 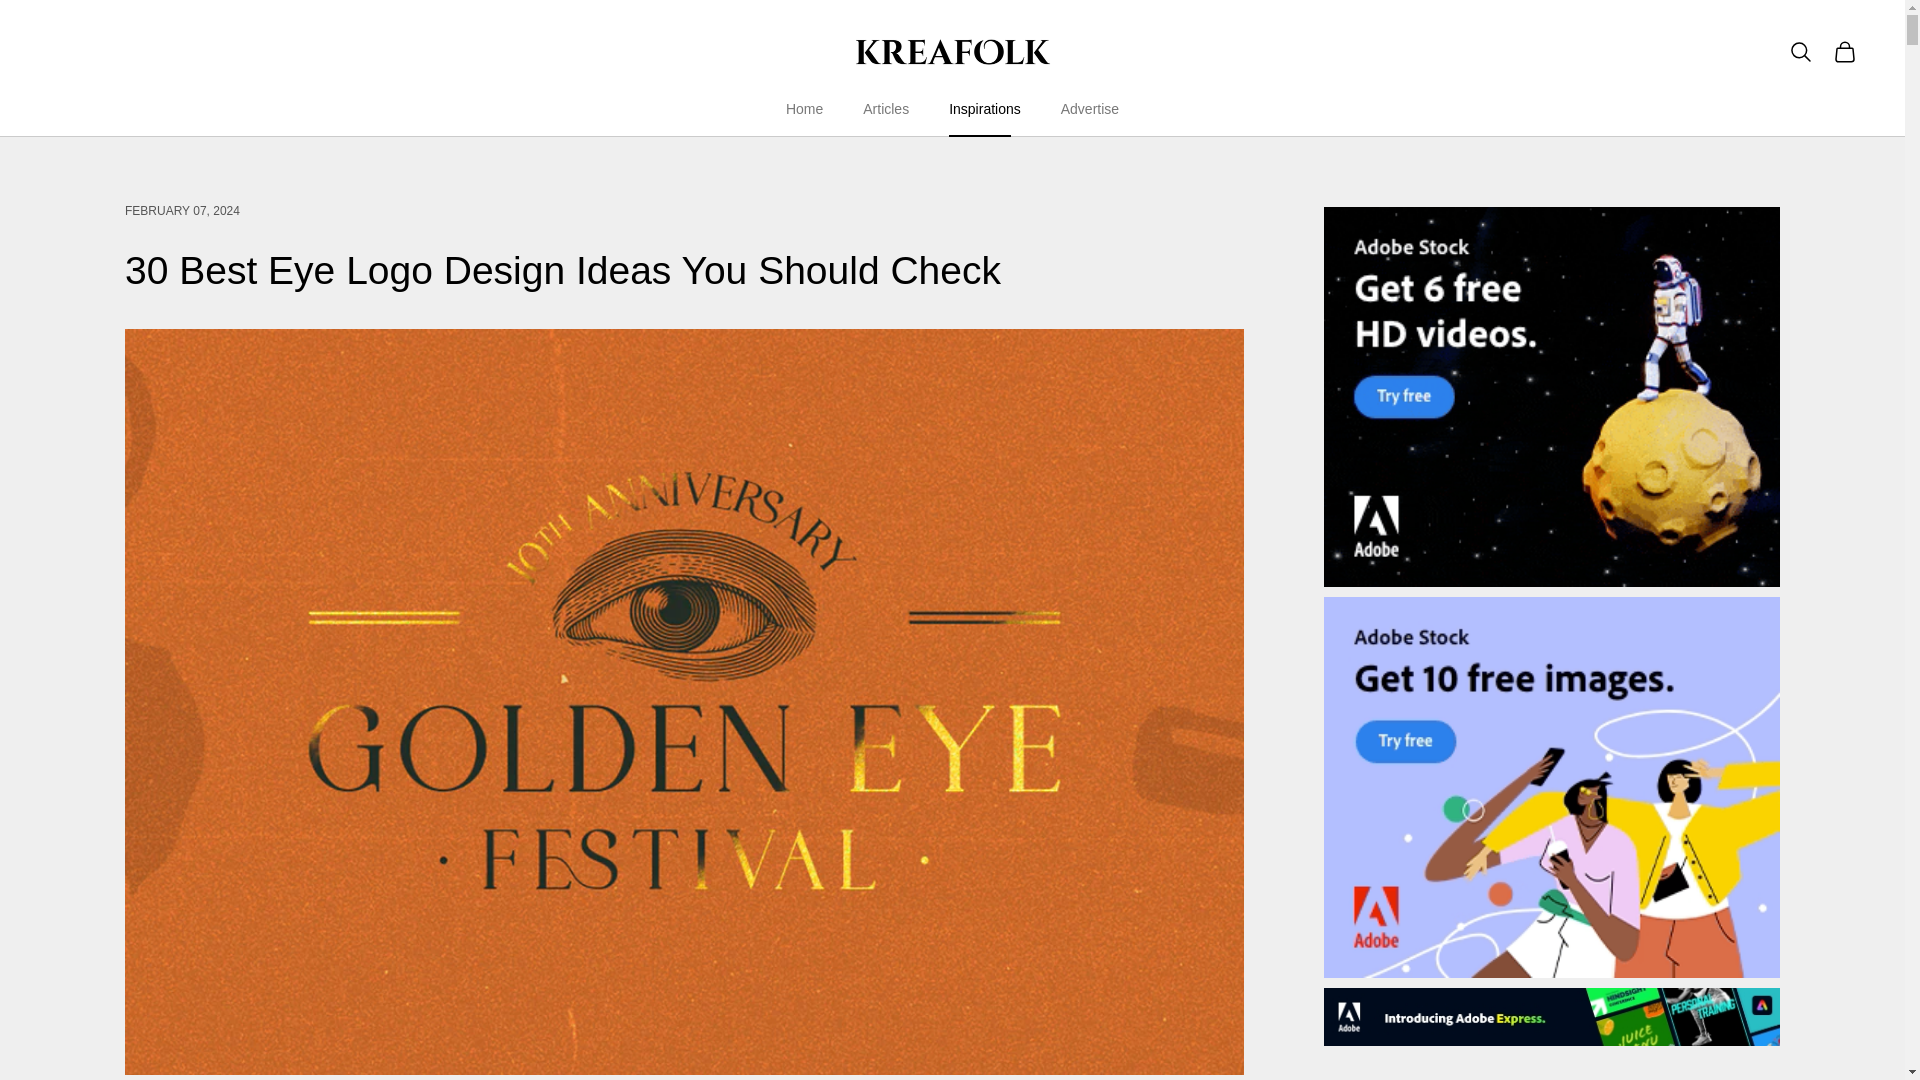 I want to click on Kreafolk, so click(x=952, y=51).